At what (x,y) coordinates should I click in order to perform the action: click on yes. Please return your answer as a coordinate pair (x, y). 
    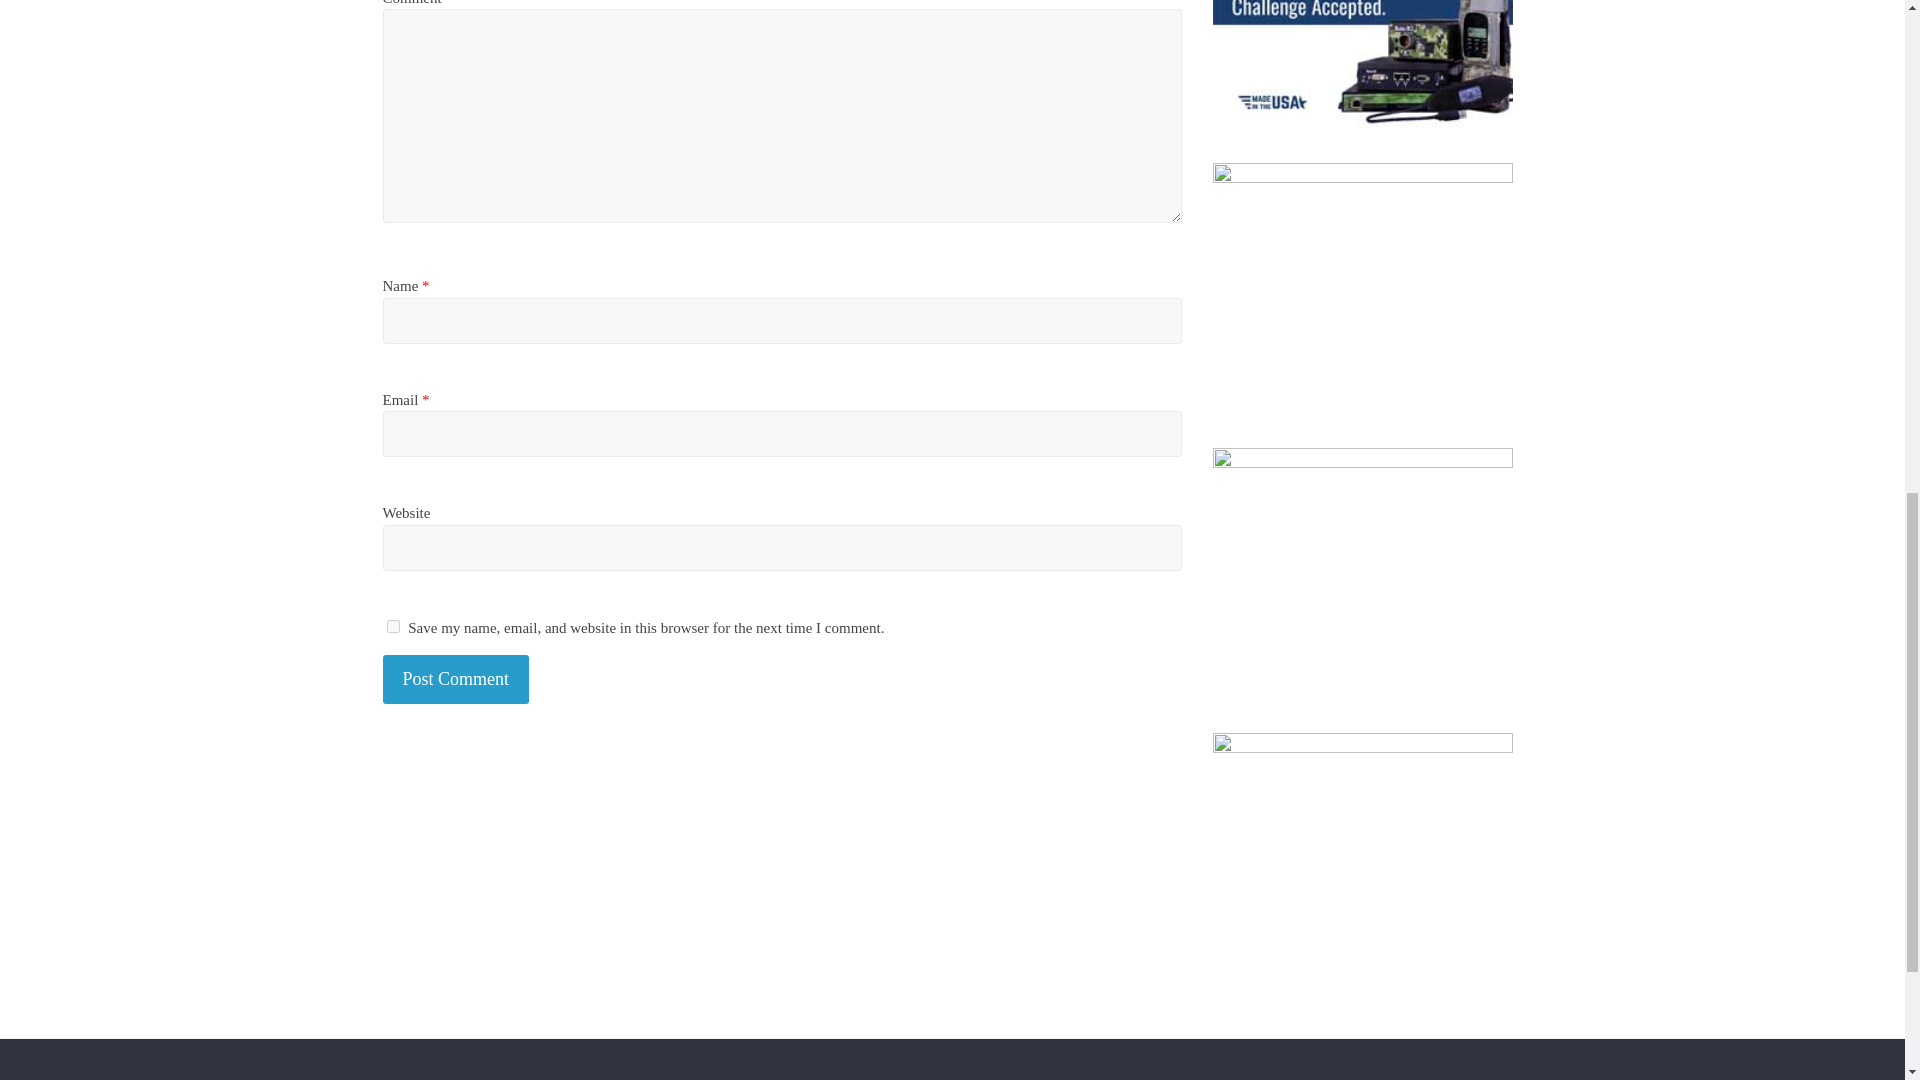
    Looking at the image, I should click on (392, 626).